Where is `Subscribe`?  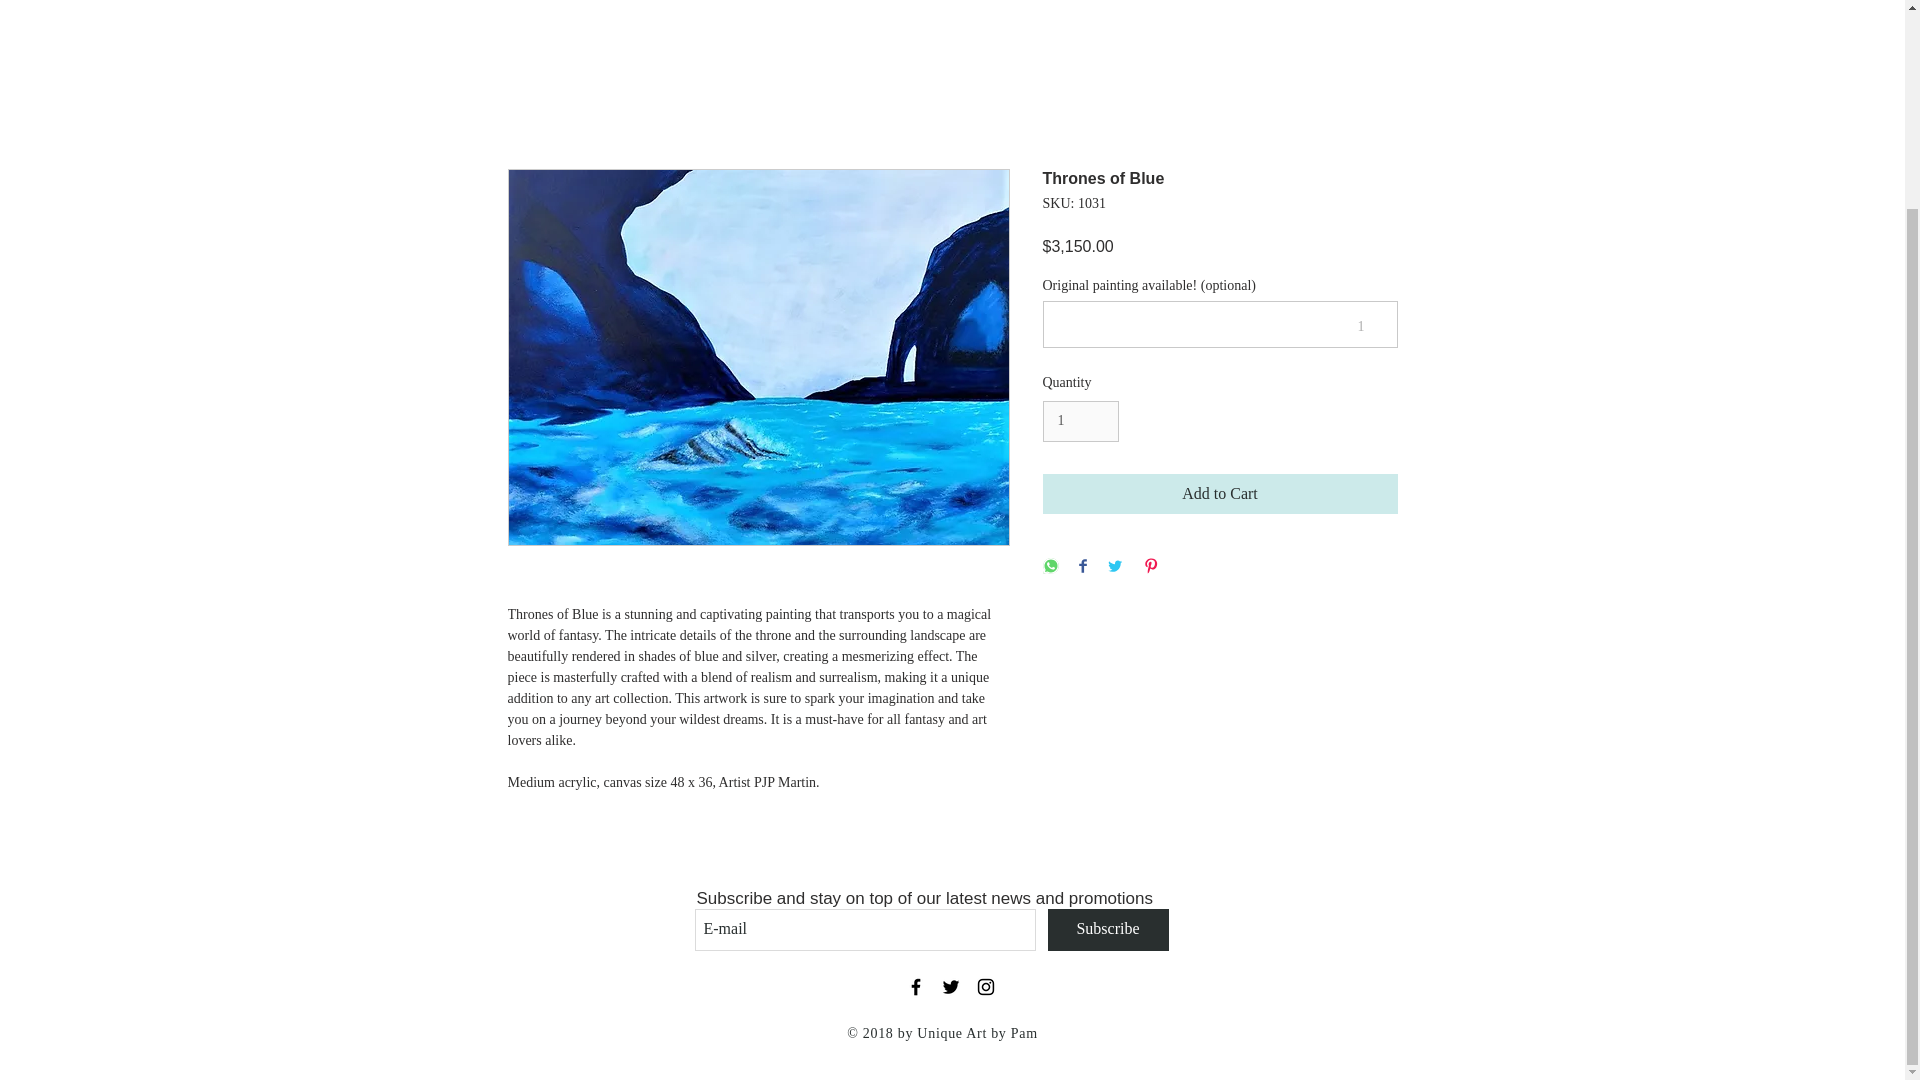 Subscribe is located at coordinates (1108, 930).